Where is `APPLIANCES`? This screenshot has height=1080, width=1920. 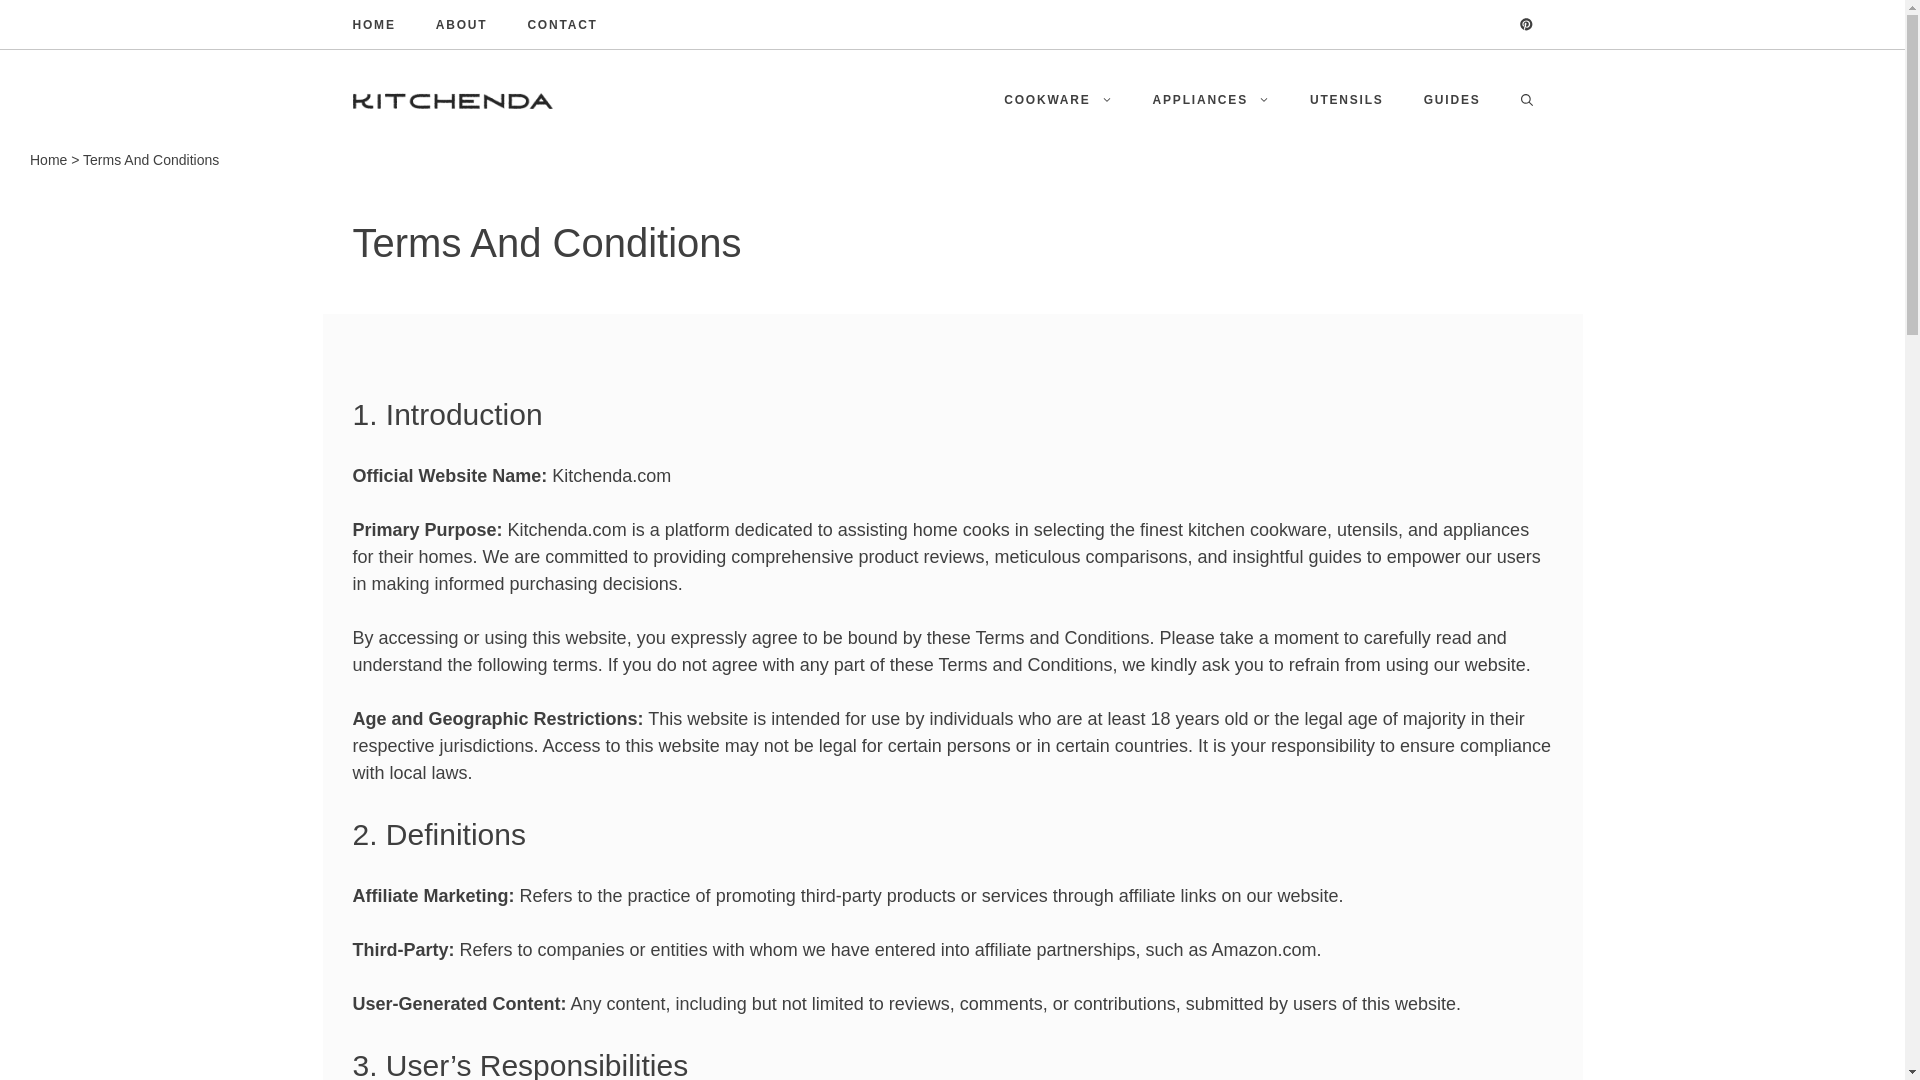
APPLIANCES is located at coordinates (1211, 100).